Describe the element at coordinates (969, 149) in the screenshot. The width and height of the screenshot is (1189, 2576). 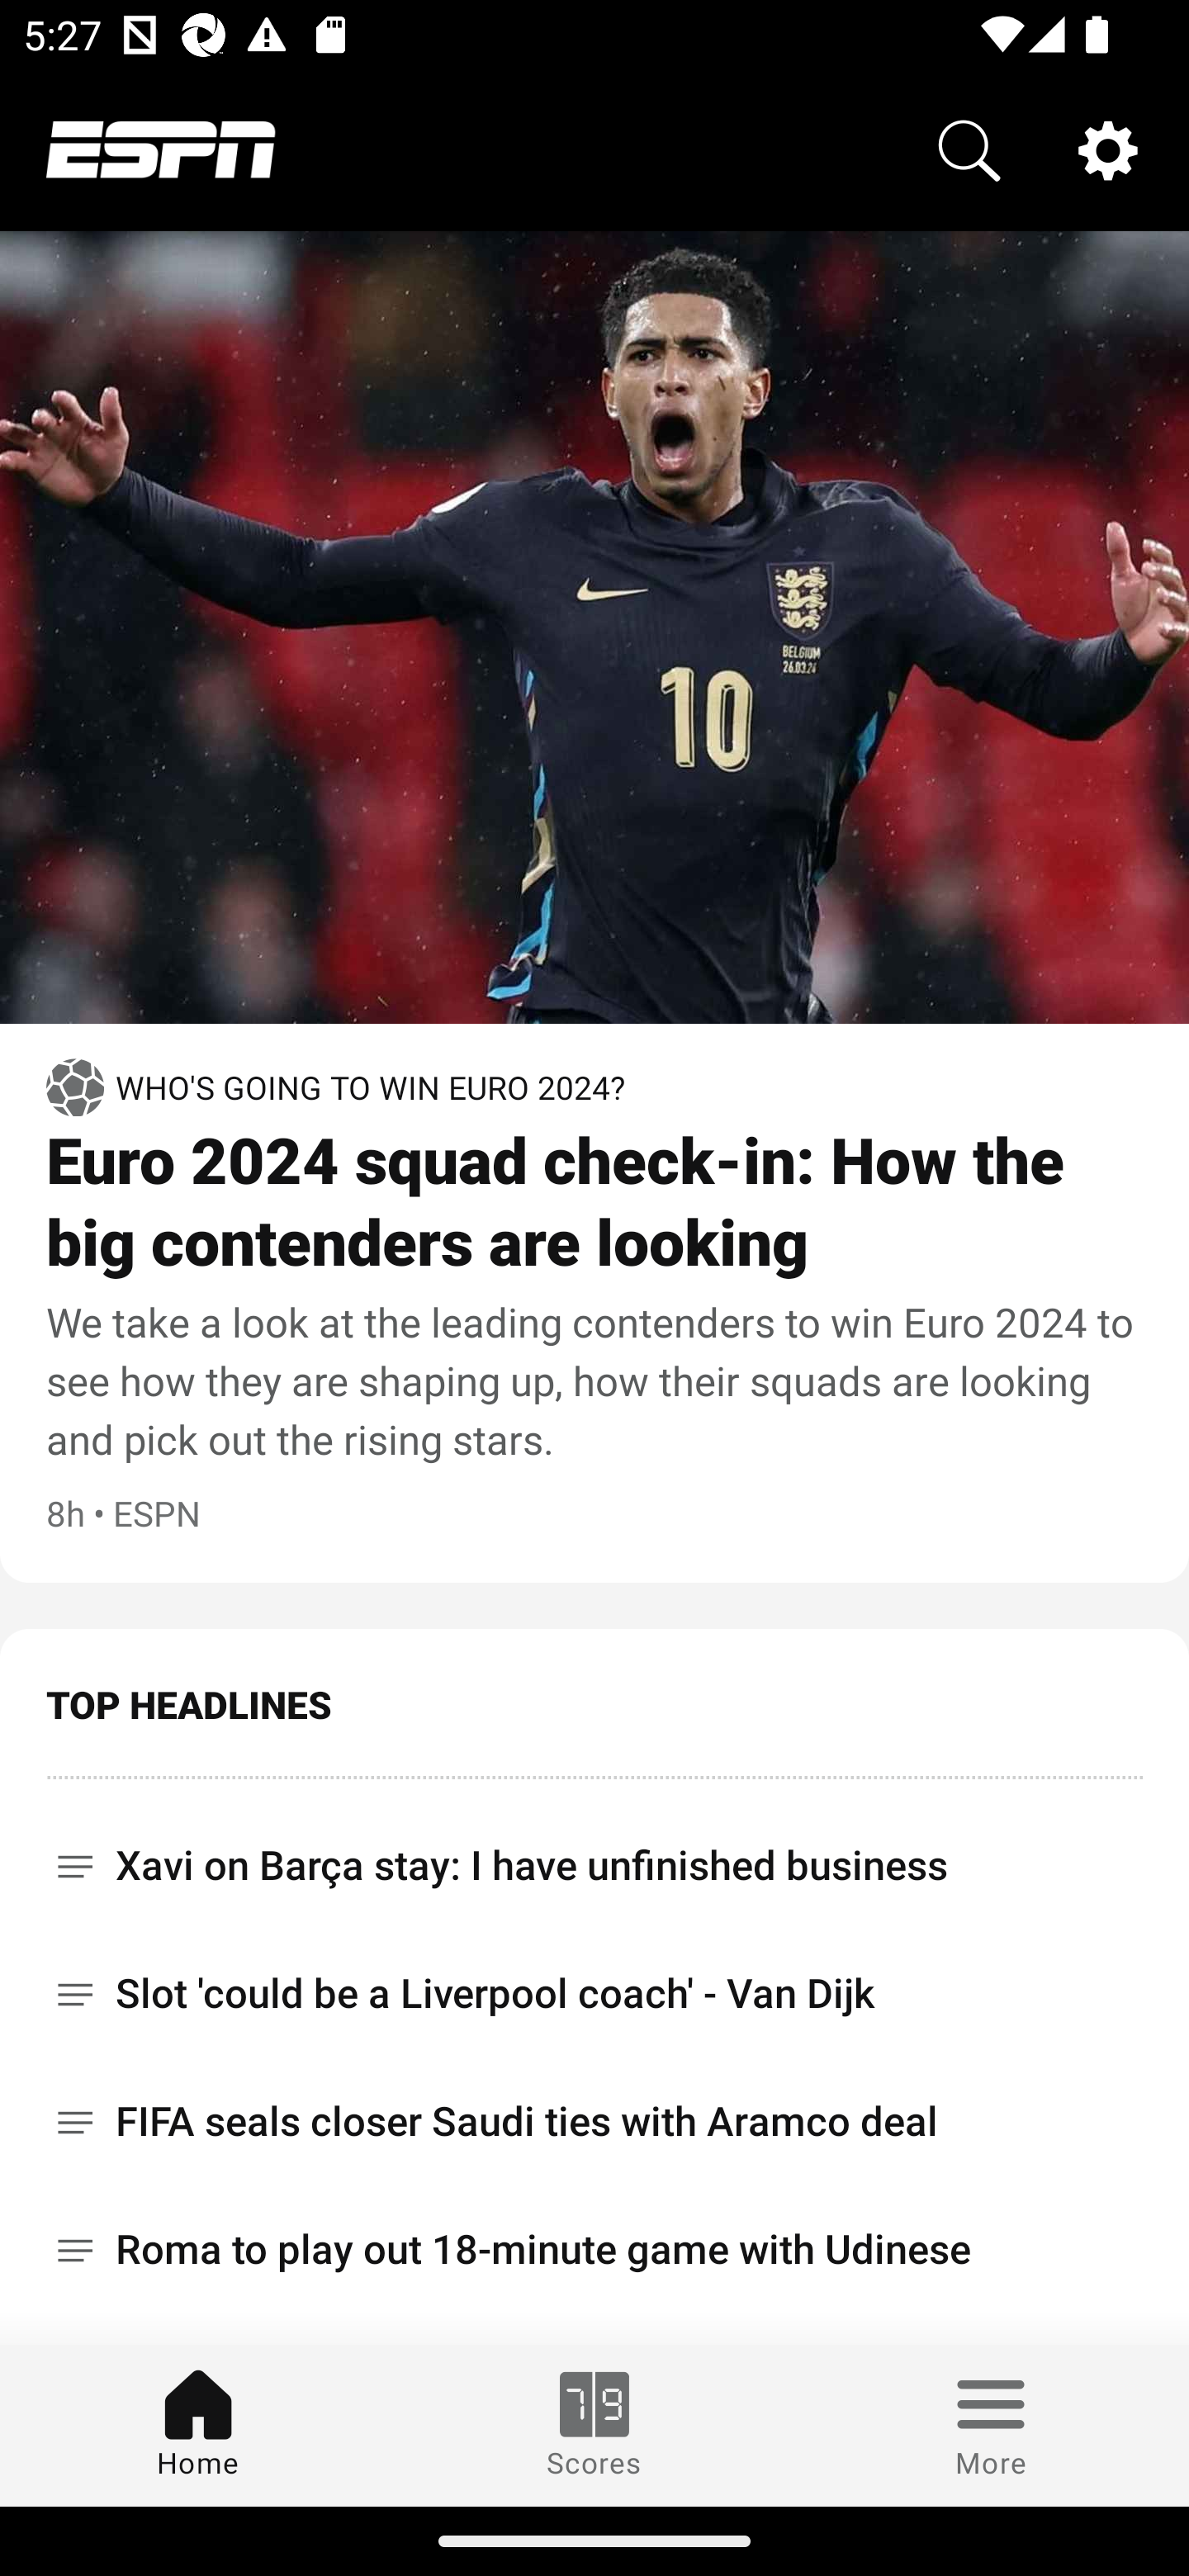
I see `Search` at that location.